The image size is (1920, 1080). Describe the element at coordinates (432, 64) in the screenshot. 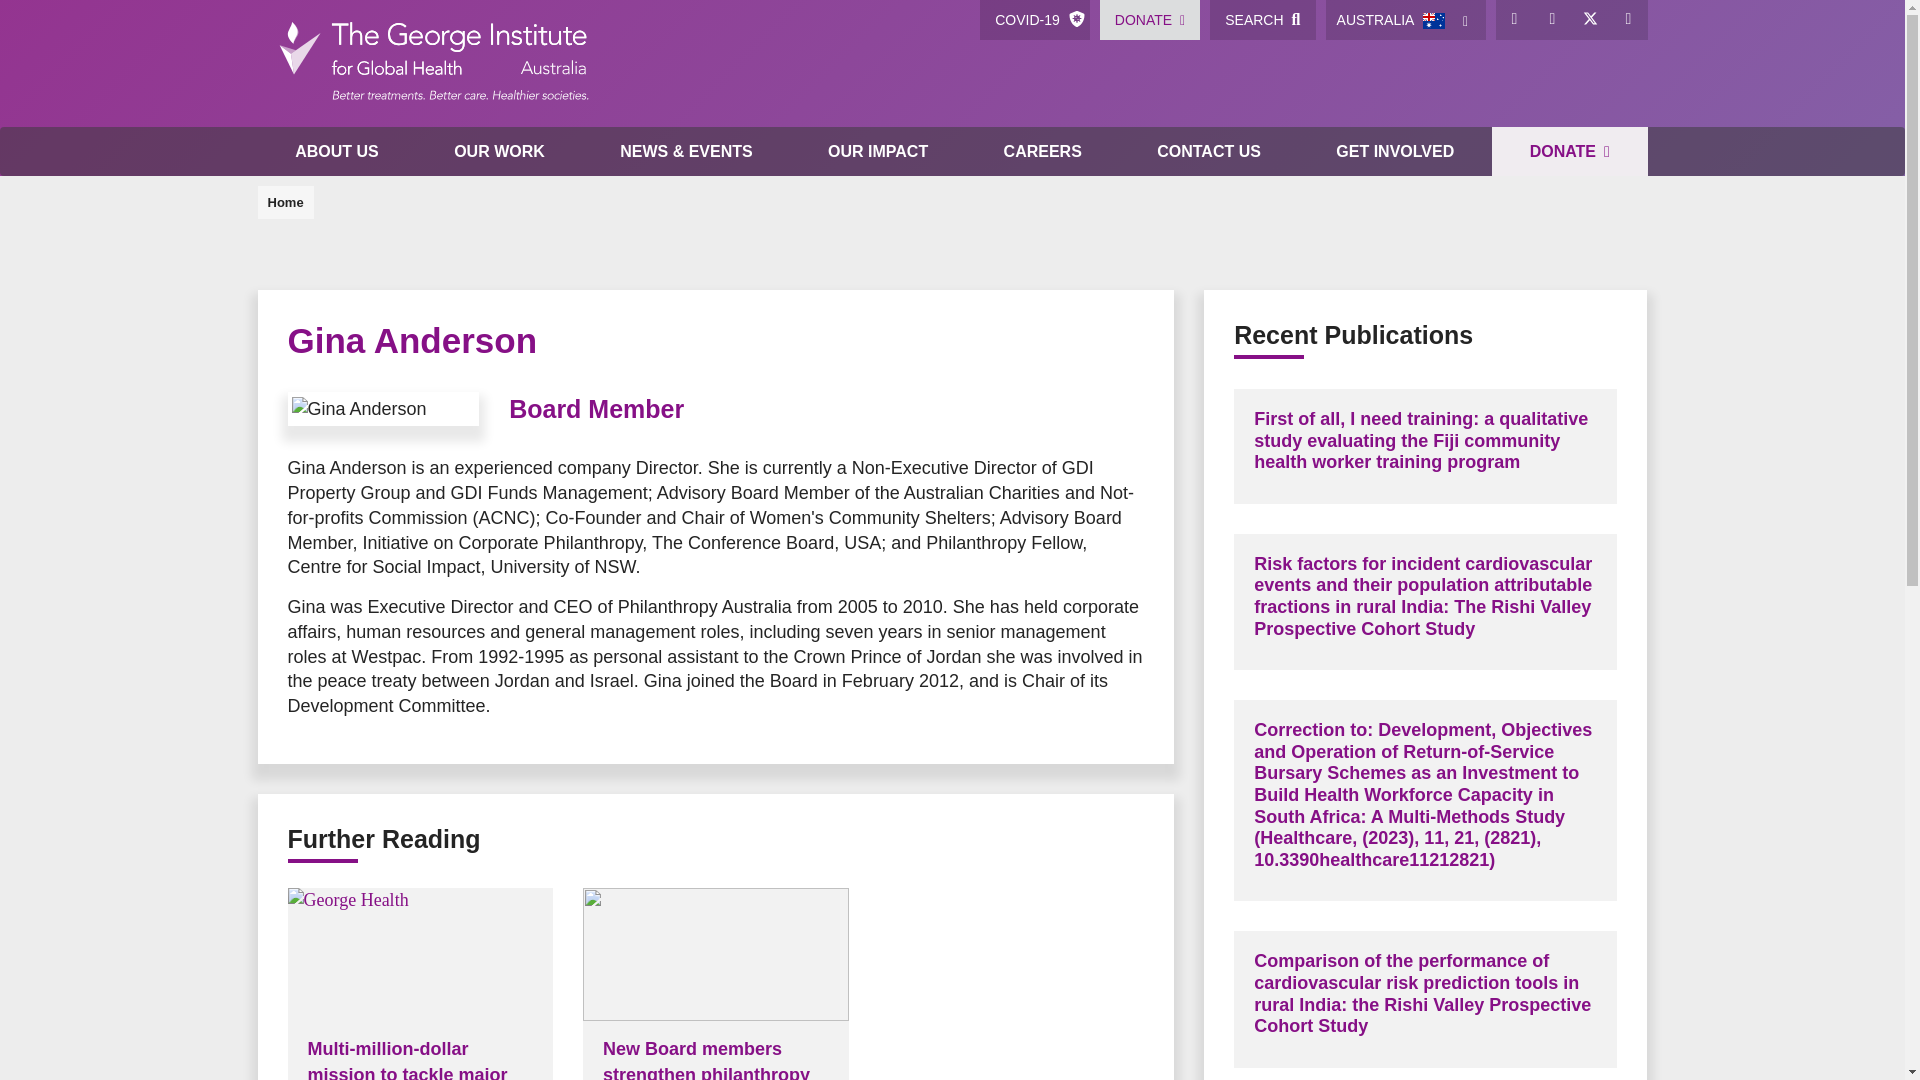

I see `Home` at that location.